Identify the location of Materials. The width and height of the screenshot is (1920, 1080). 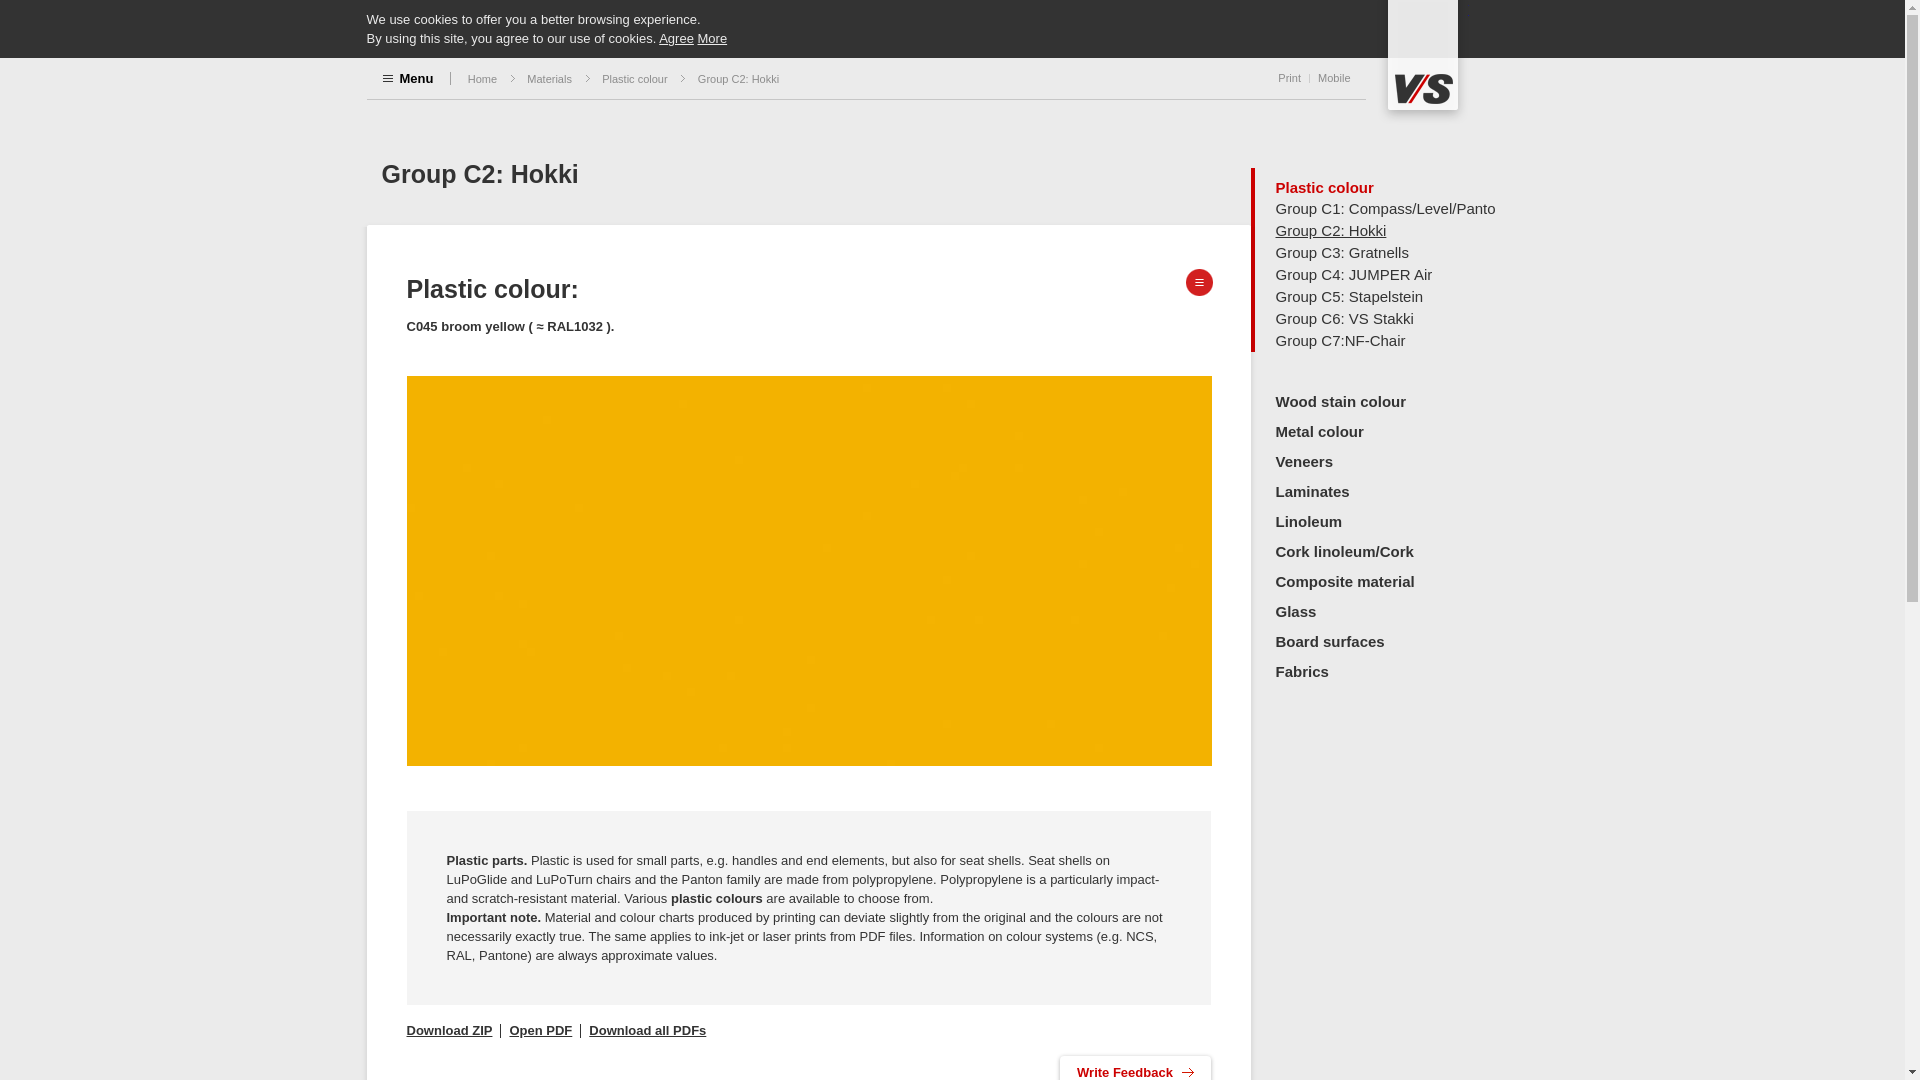
(549, 78).